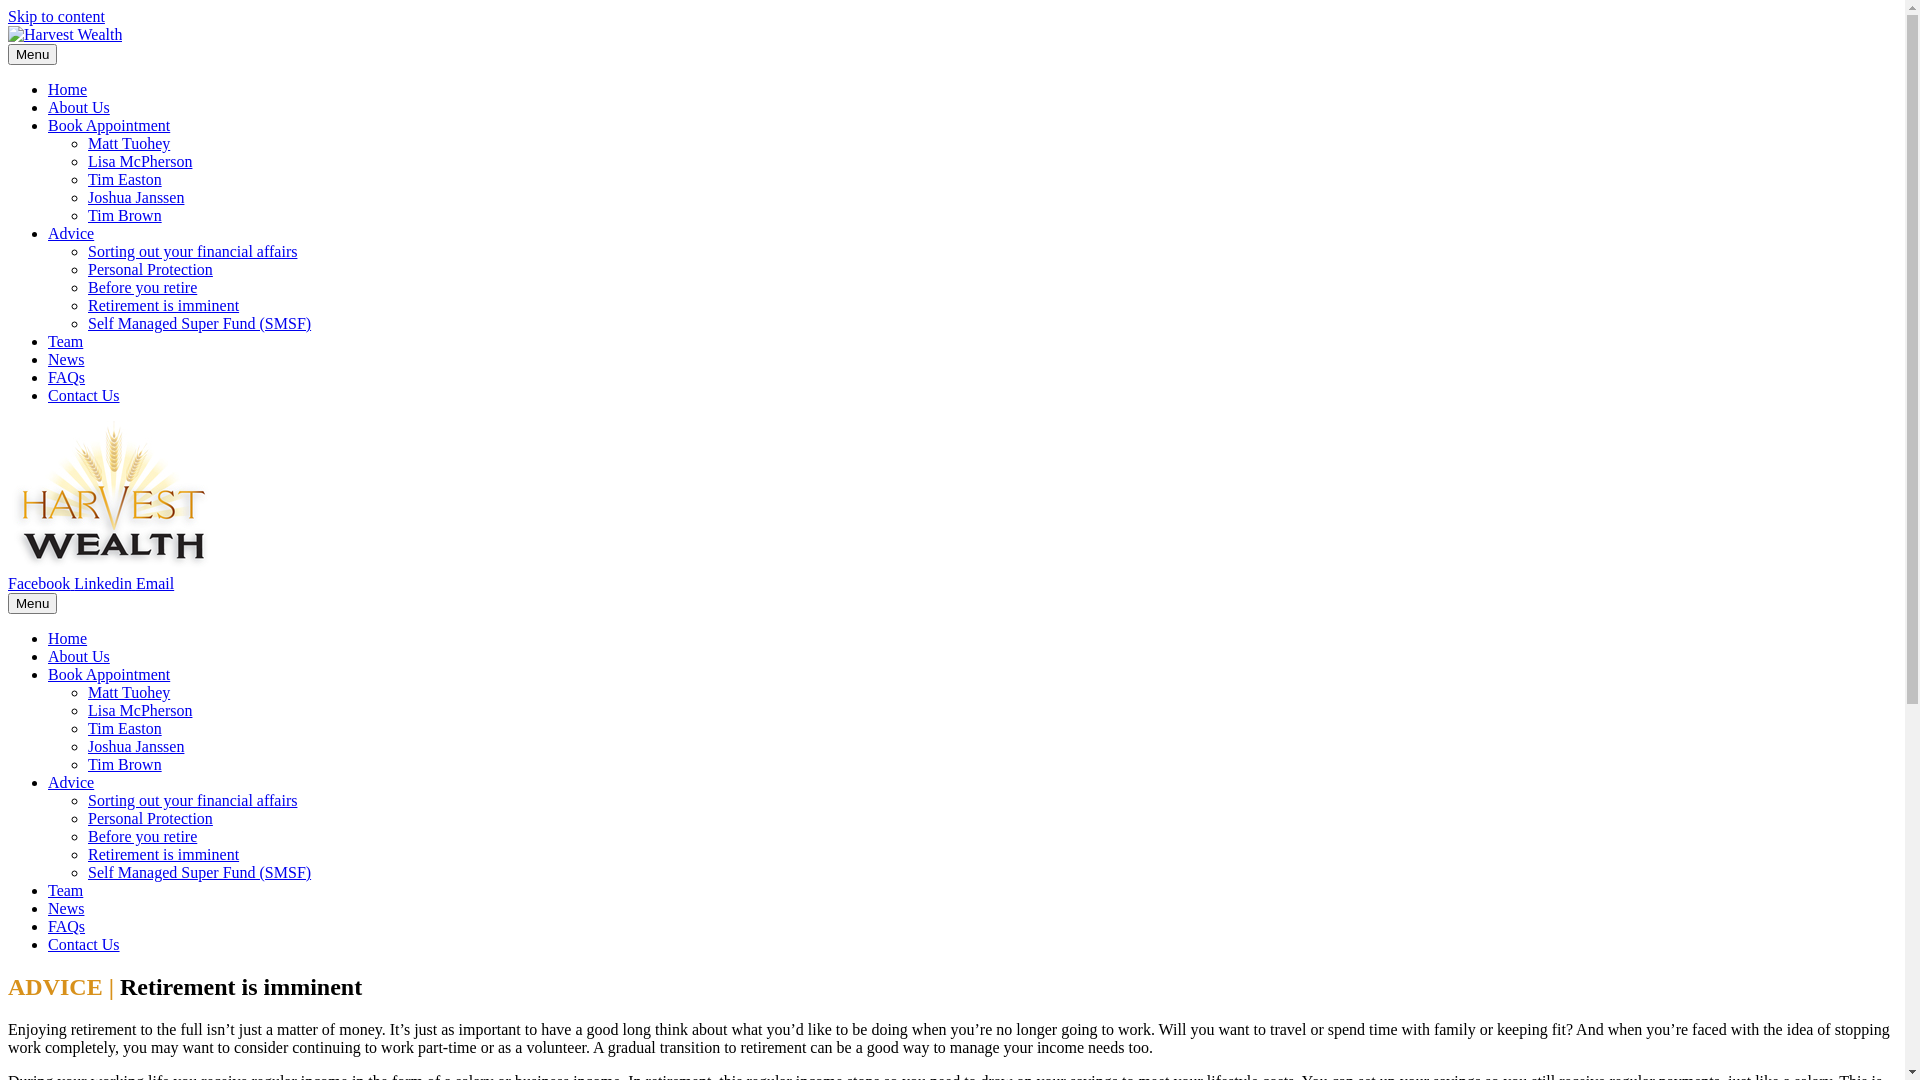 The width and height of the screenshot is (1920, 1080). I want to click on News, so click(66, 908).